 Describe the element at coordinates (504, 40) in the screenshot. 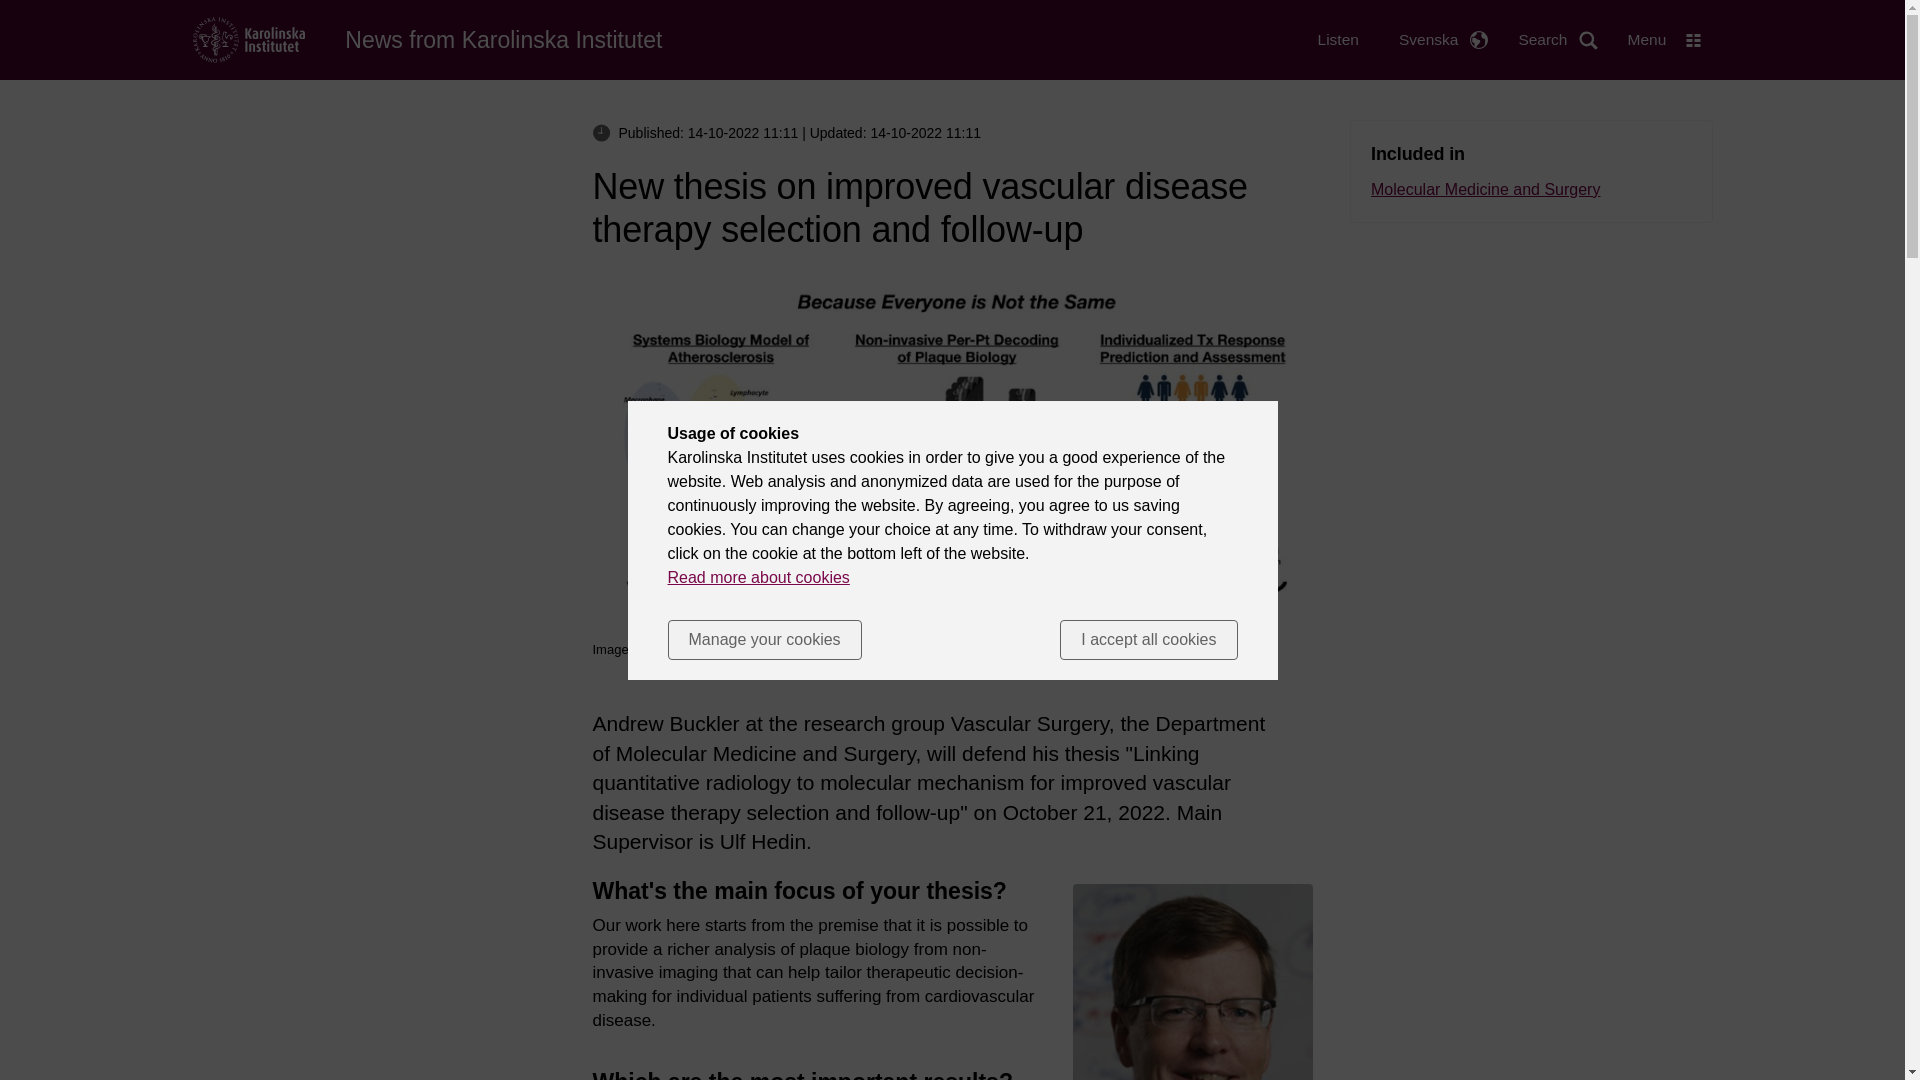

I see `Home` at that location.